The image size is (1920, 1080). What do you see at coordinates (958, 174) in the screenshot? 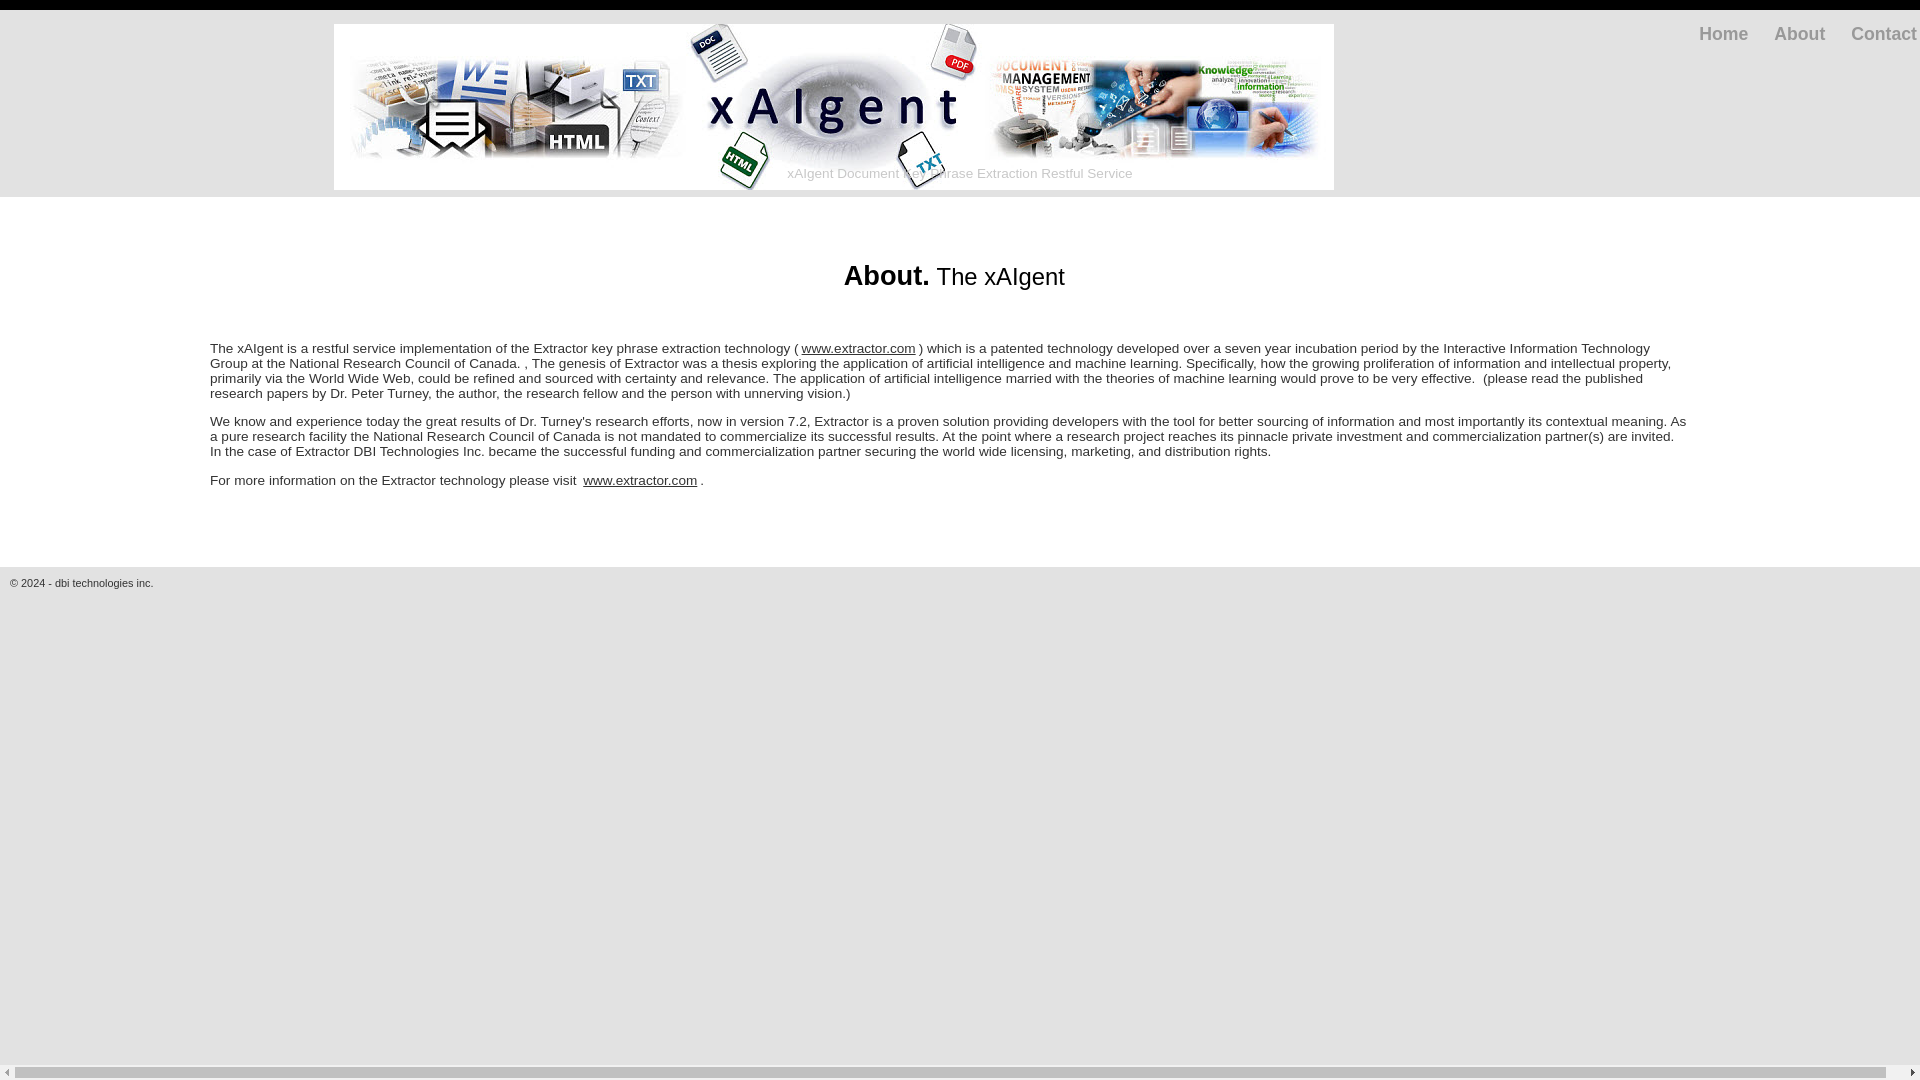
I see `xAIgent Document Key Phrase Extraction Restful Service` at bounding box center [958, 174].